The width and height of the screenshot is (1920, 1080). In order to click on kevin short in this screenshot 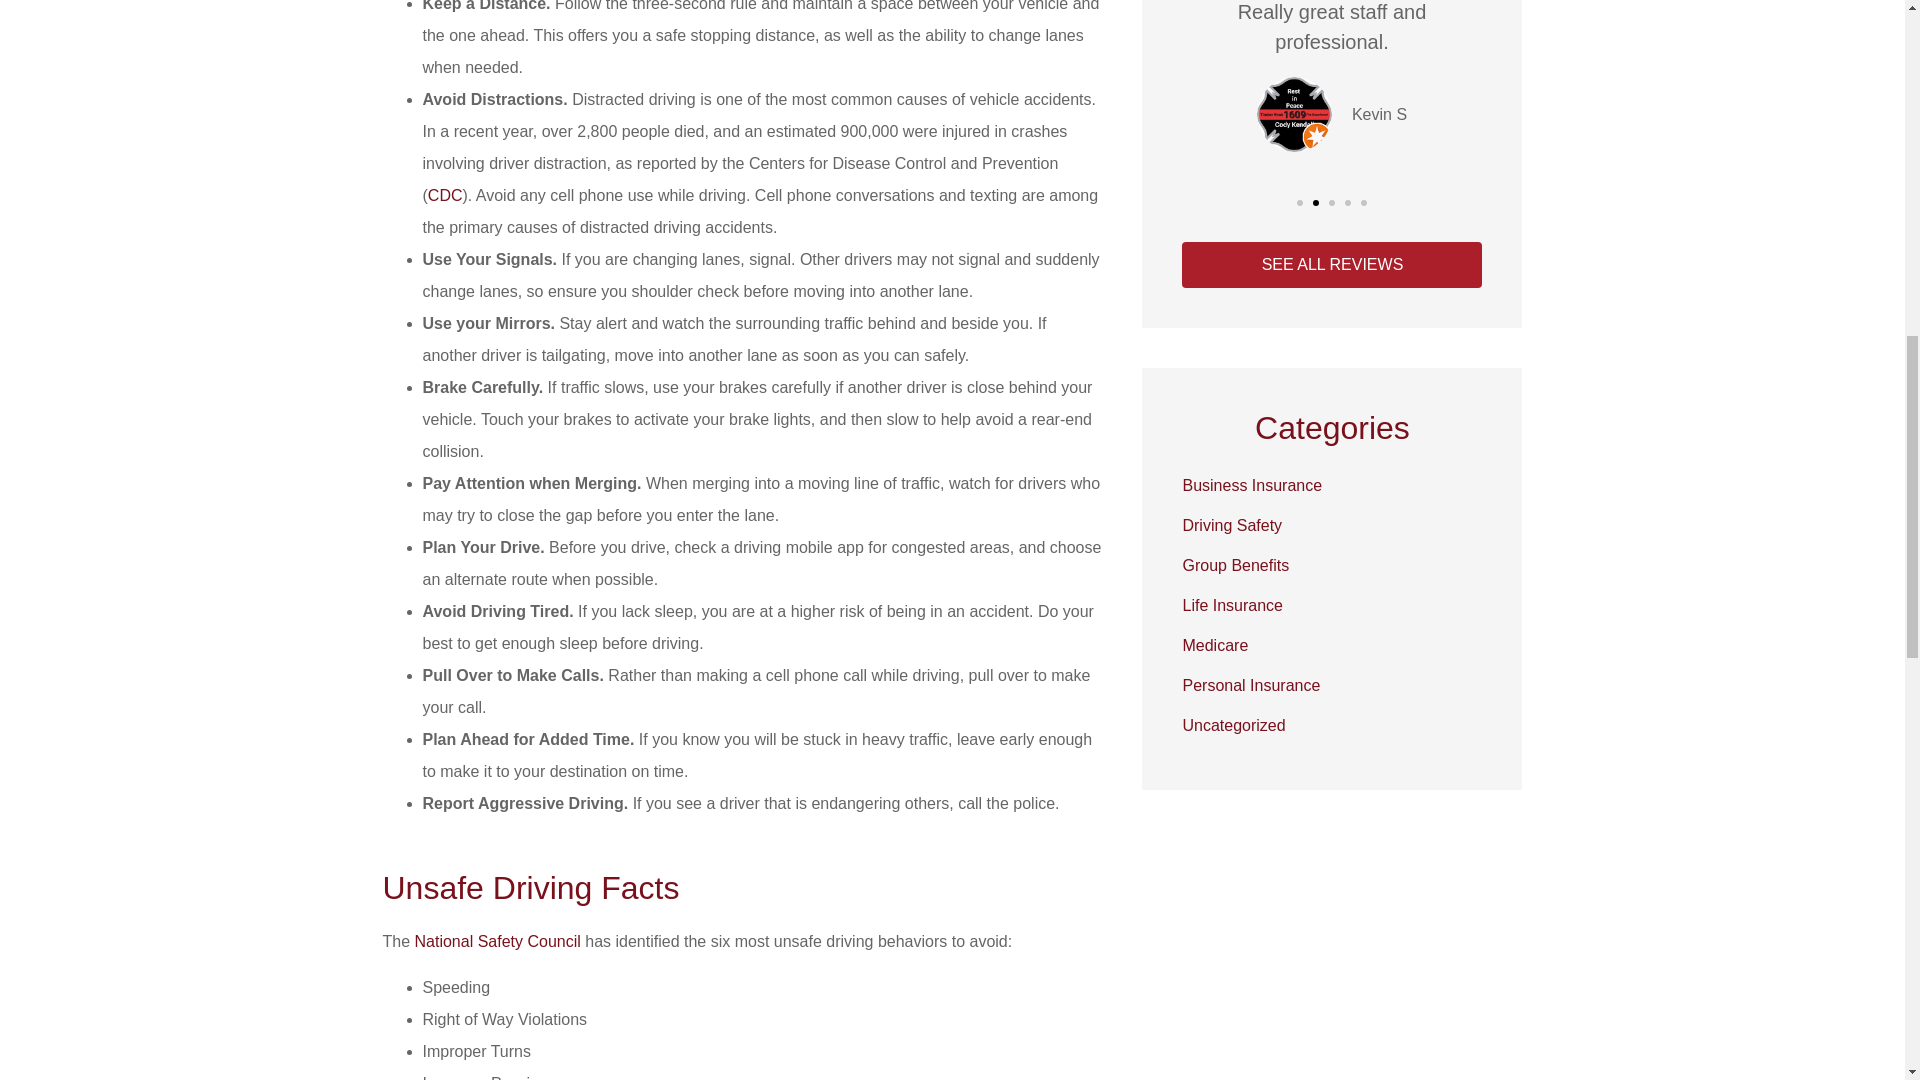, I will do `click(1294, 114)`.